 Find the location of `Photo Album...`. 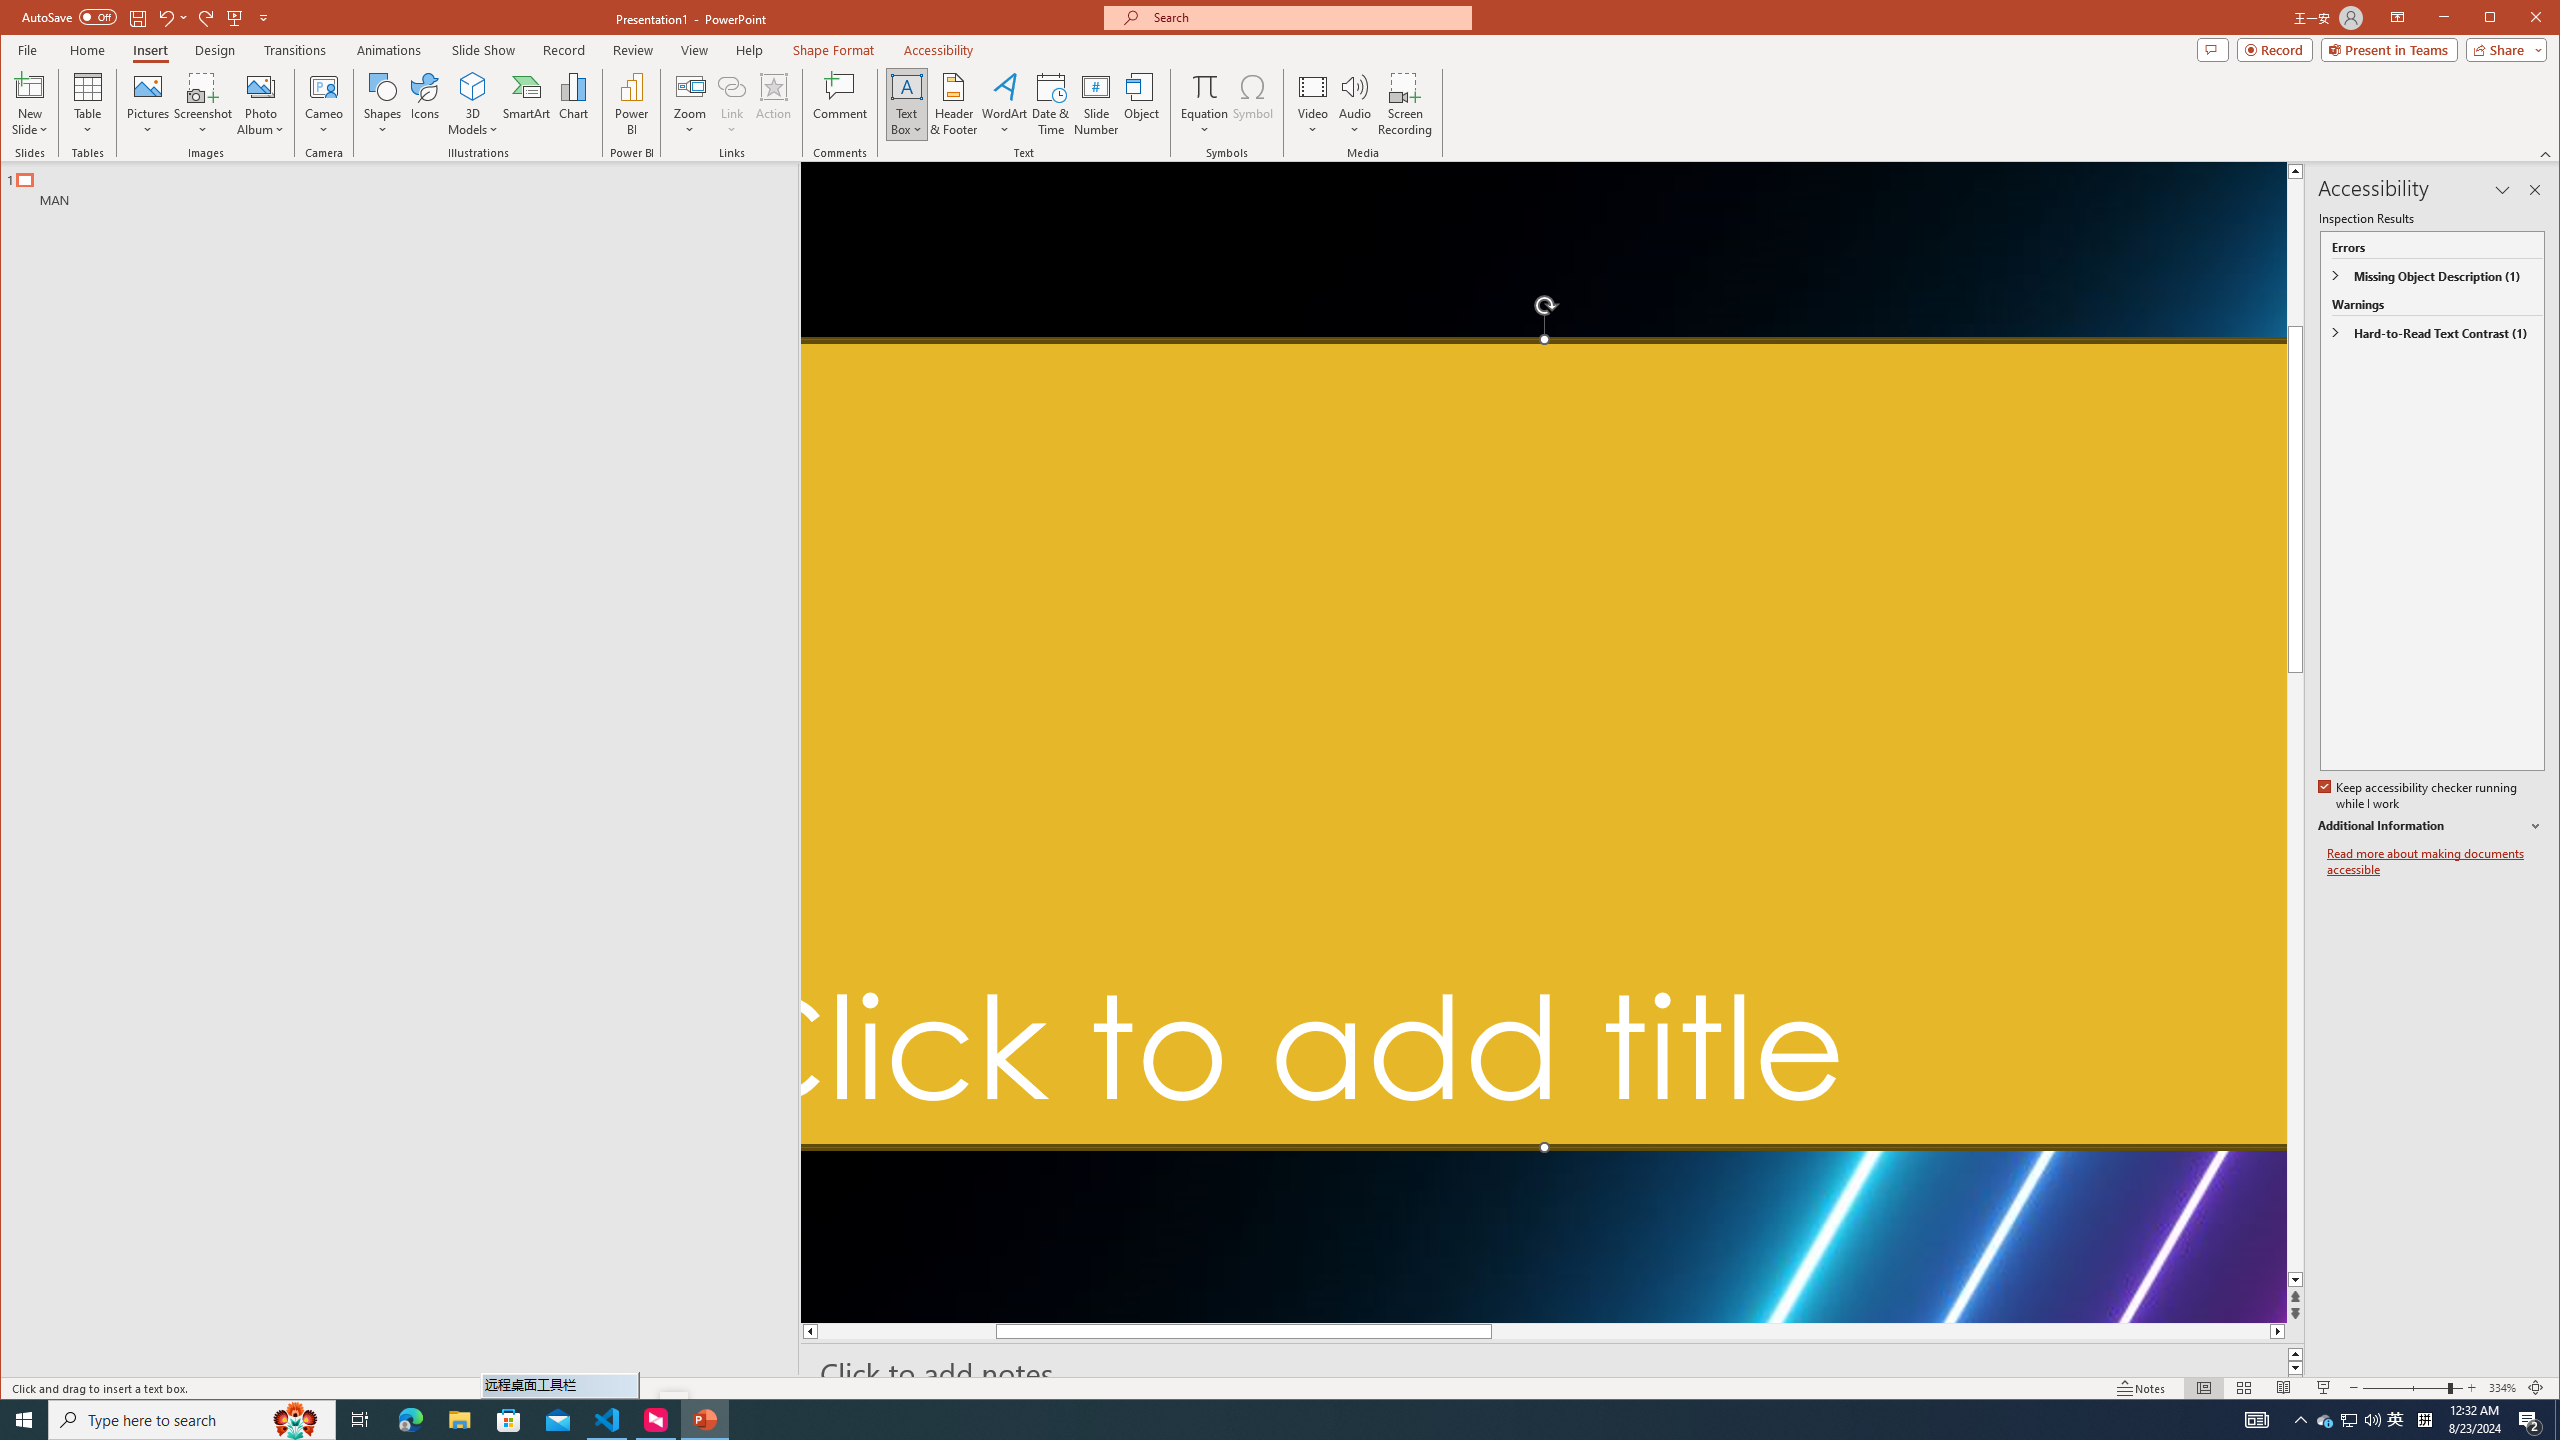

Photo Album... is located at coordinates (260, 104).